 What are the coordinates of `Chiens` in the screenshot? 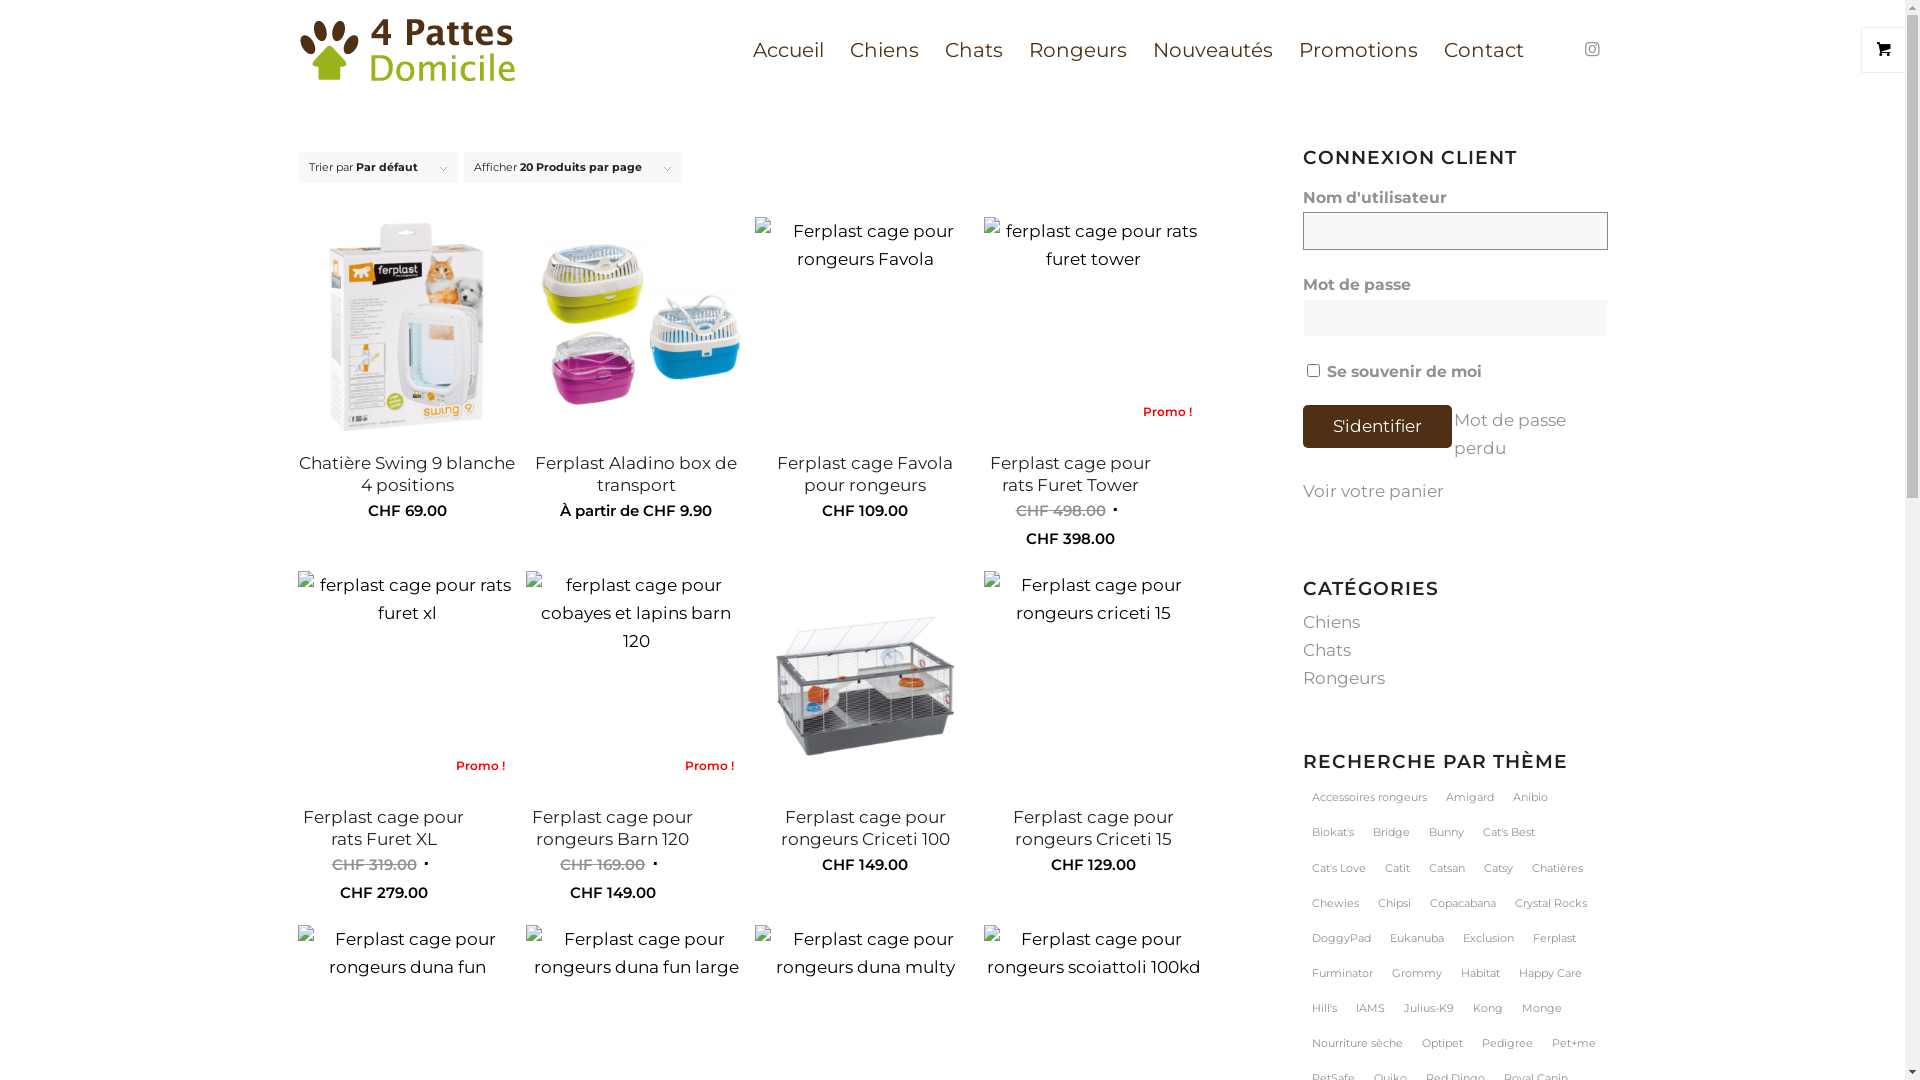 It's located at (1332, 622).